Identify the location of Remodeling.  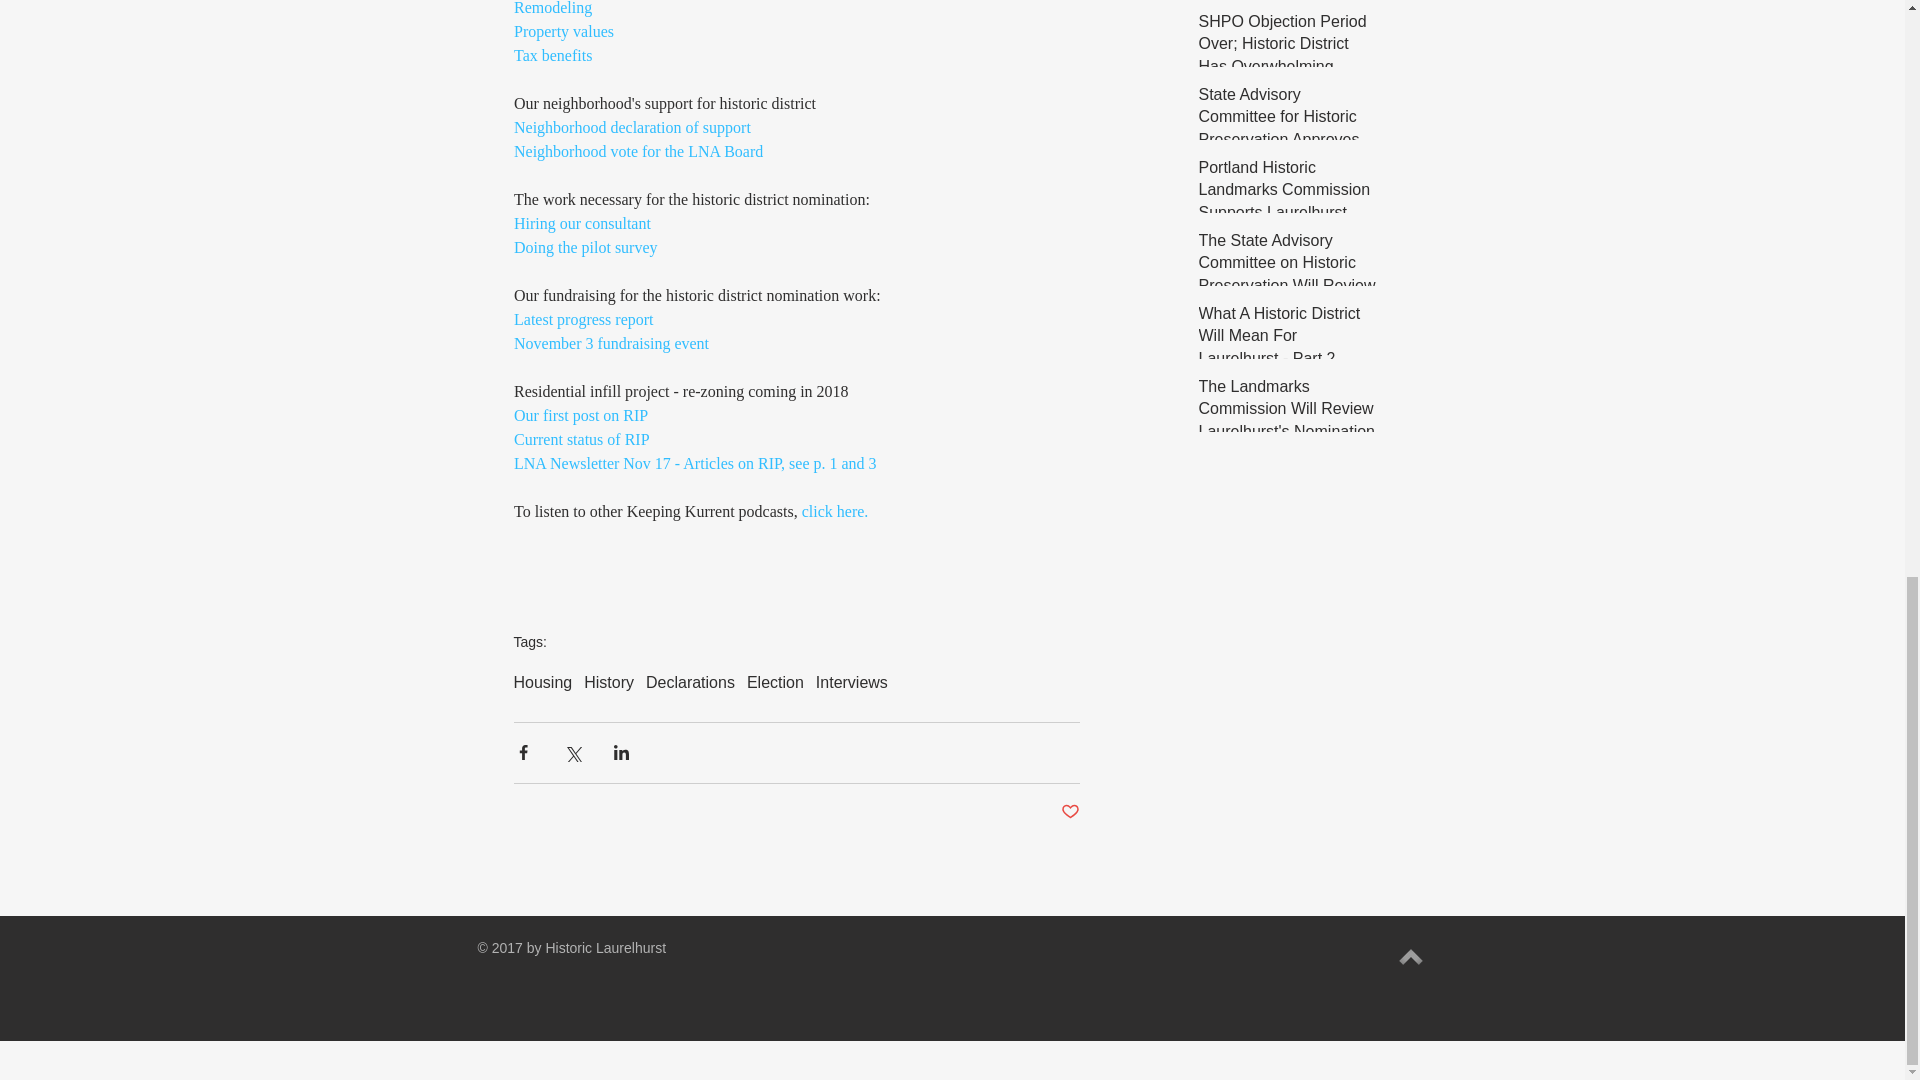
(552, 8).